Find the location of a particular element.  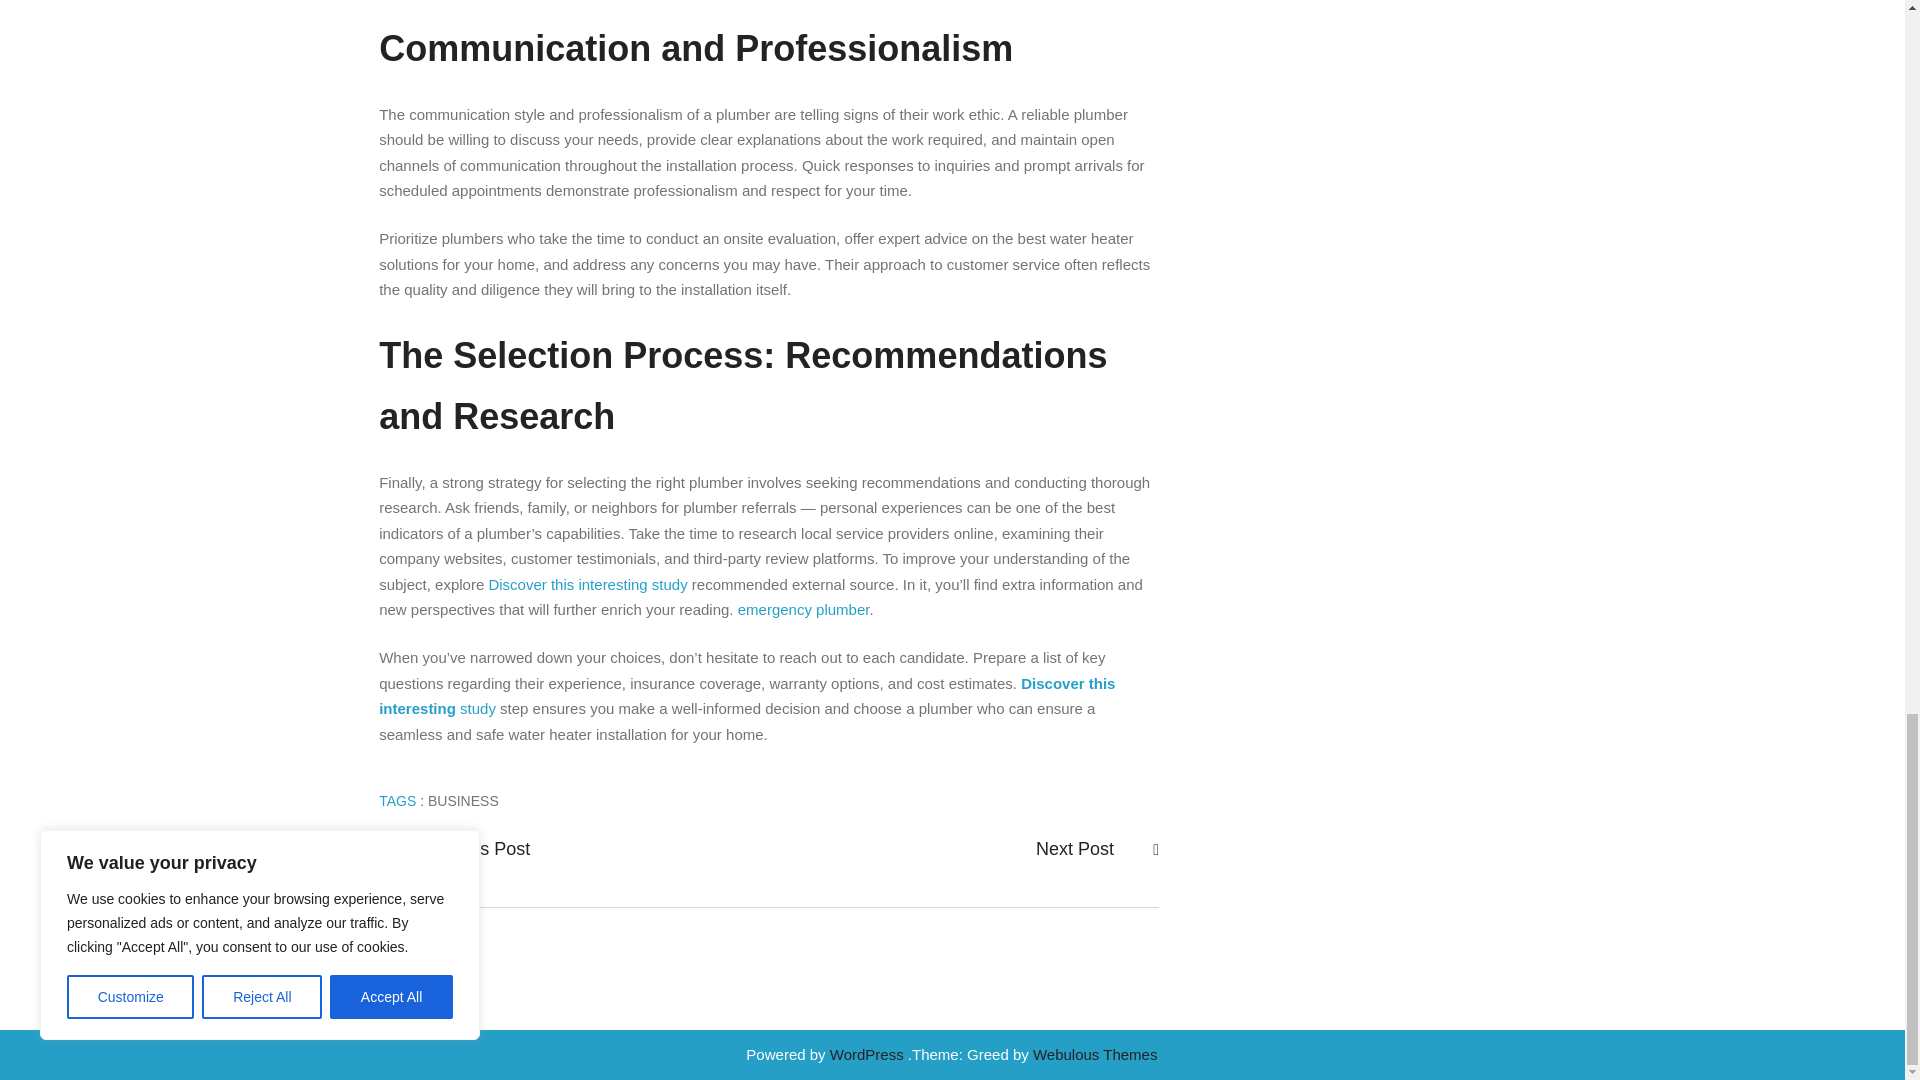

Discover this interesting study is located at coordinates (746, 696).